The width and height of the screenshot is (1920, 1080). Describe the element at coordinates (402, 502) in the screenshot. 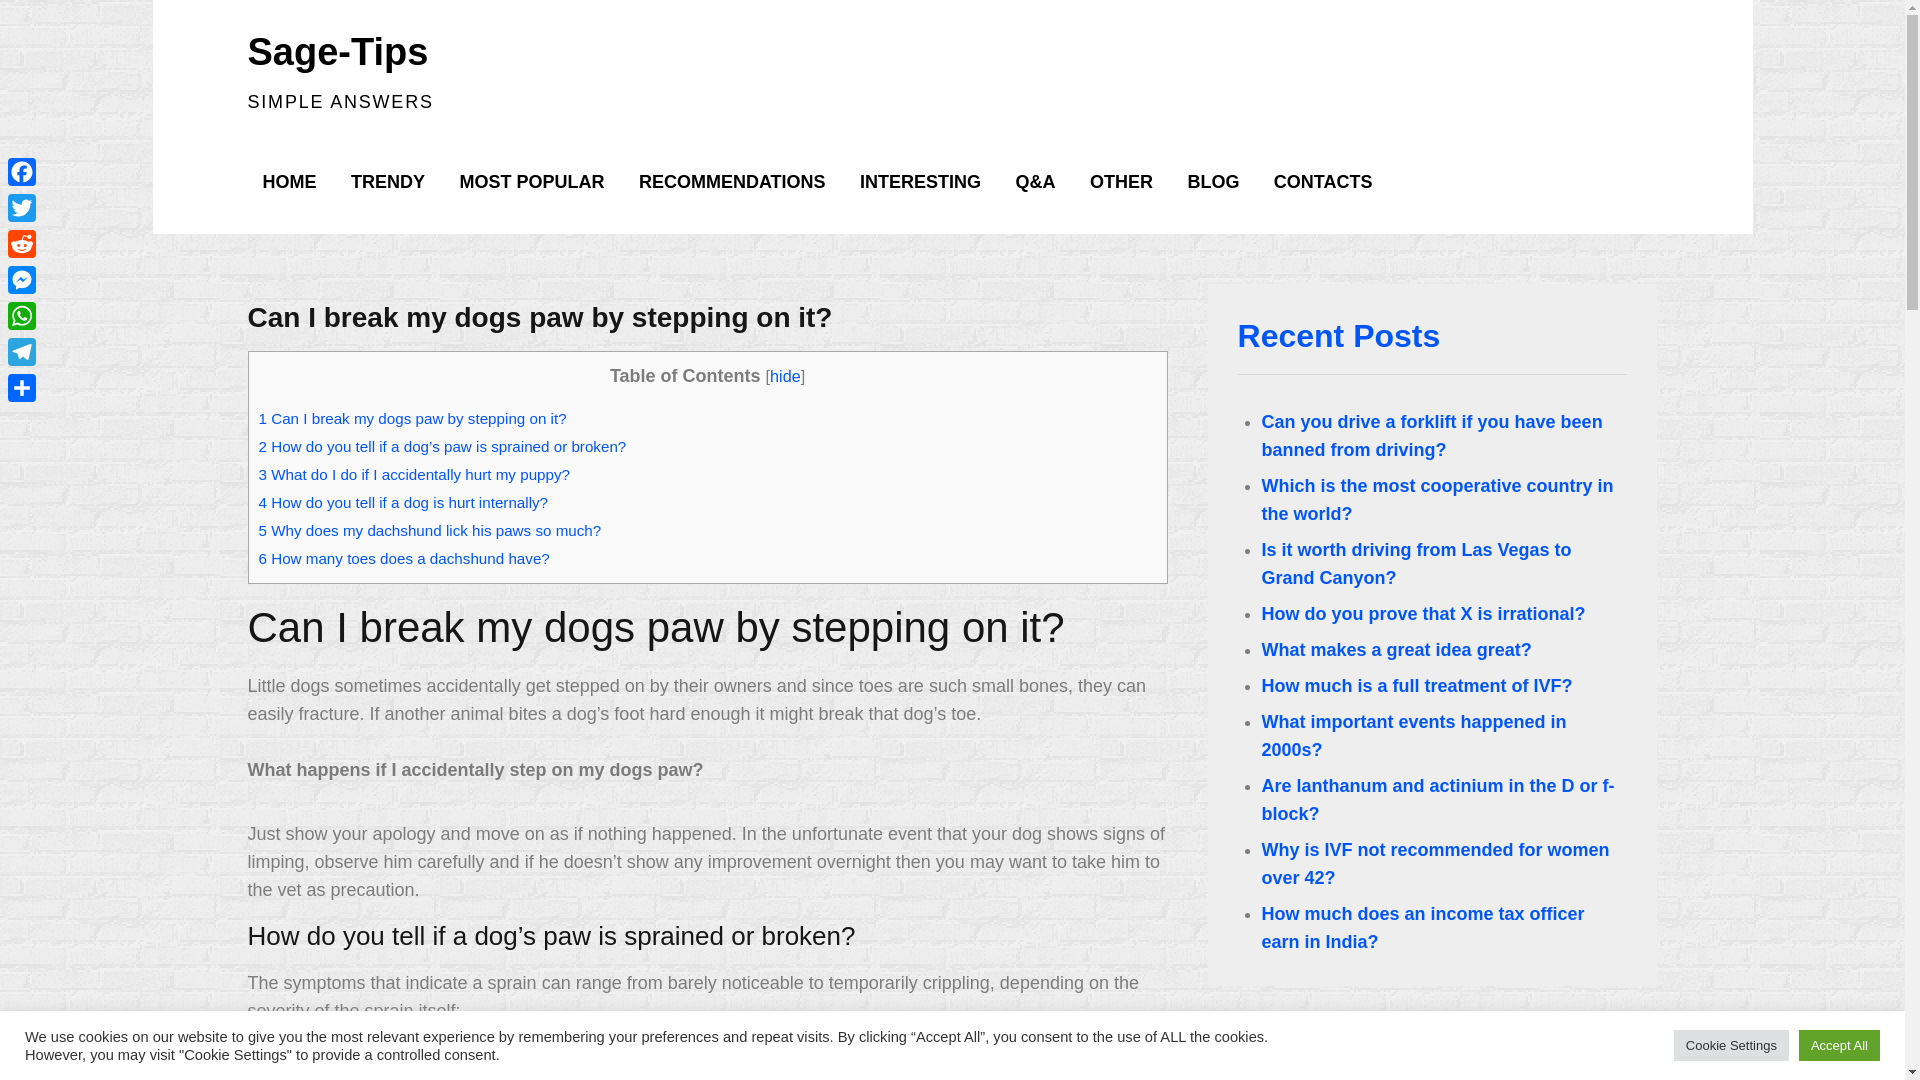

I see `4 How do you tell if a dog is hurt internally?` at that location.